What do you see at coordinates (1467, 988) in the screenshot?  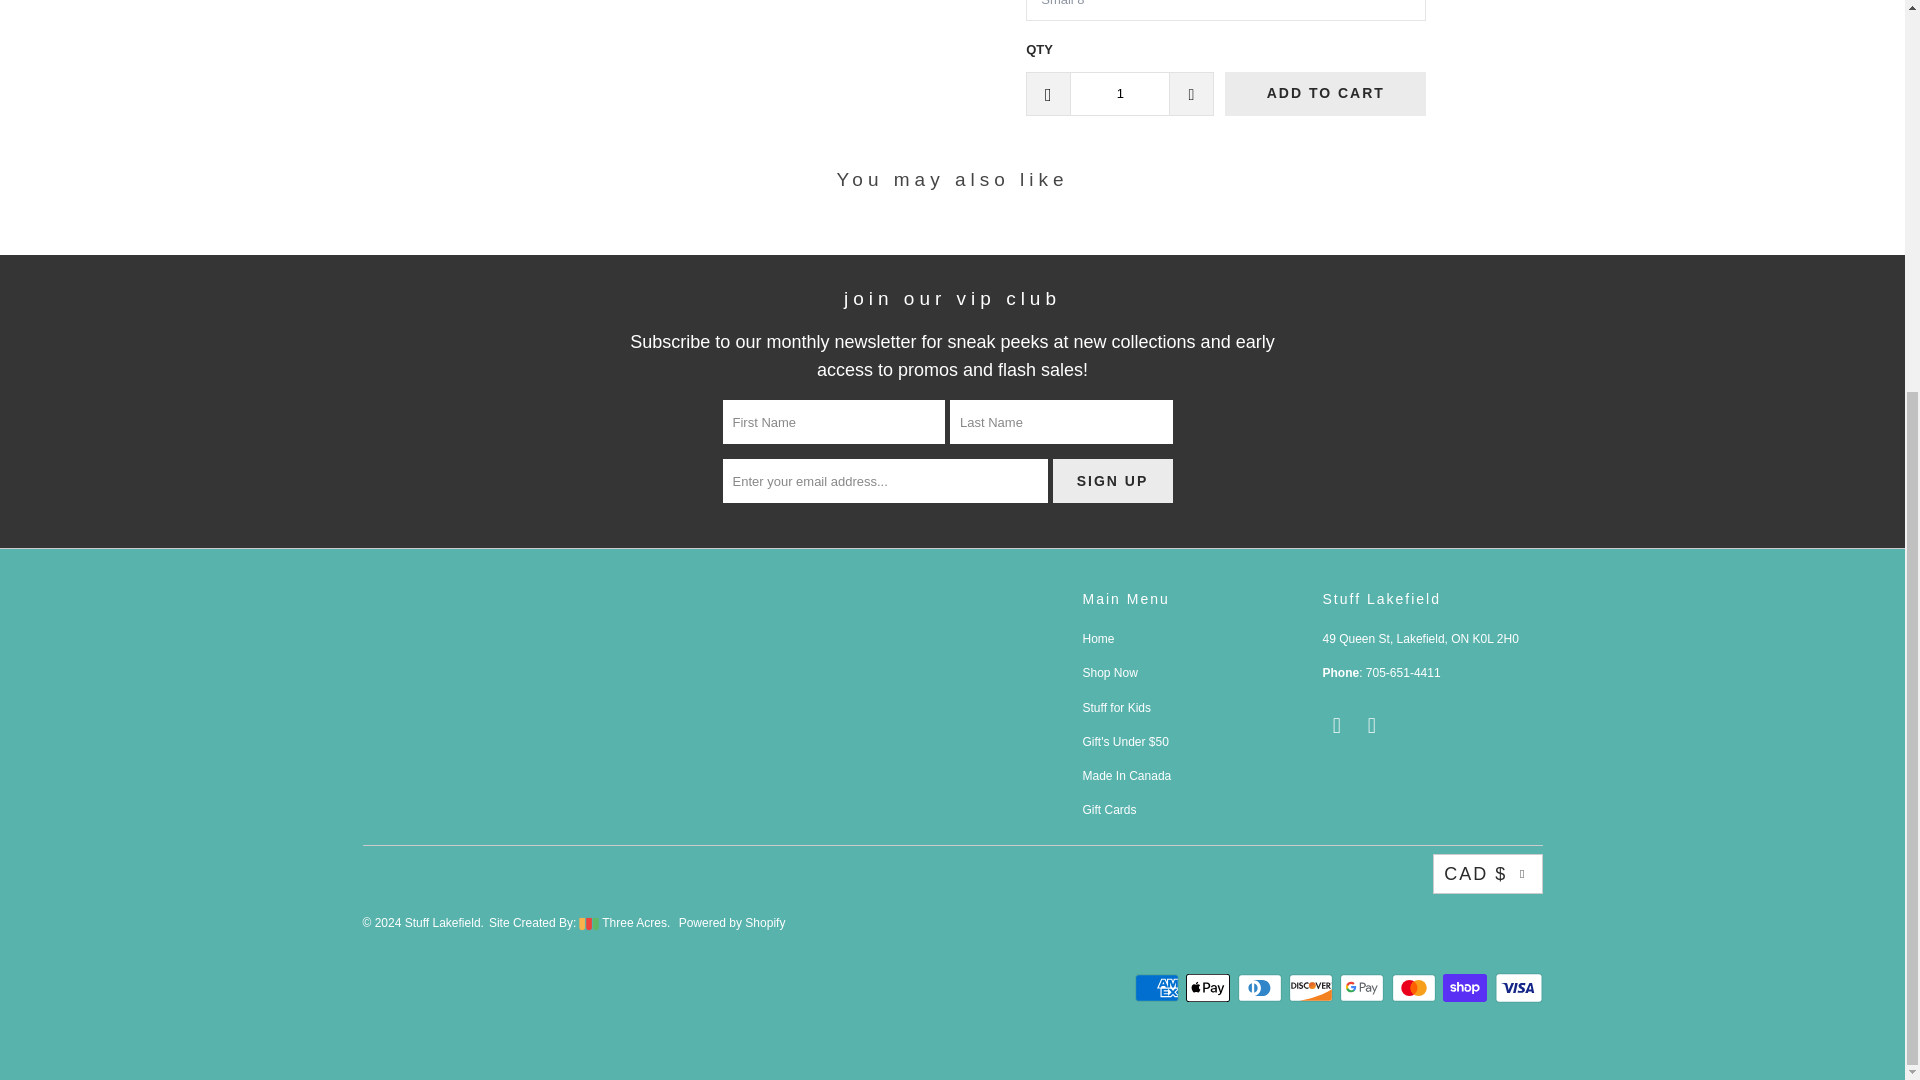 I see `Shop Pay` at bounding box center [1467, 988].